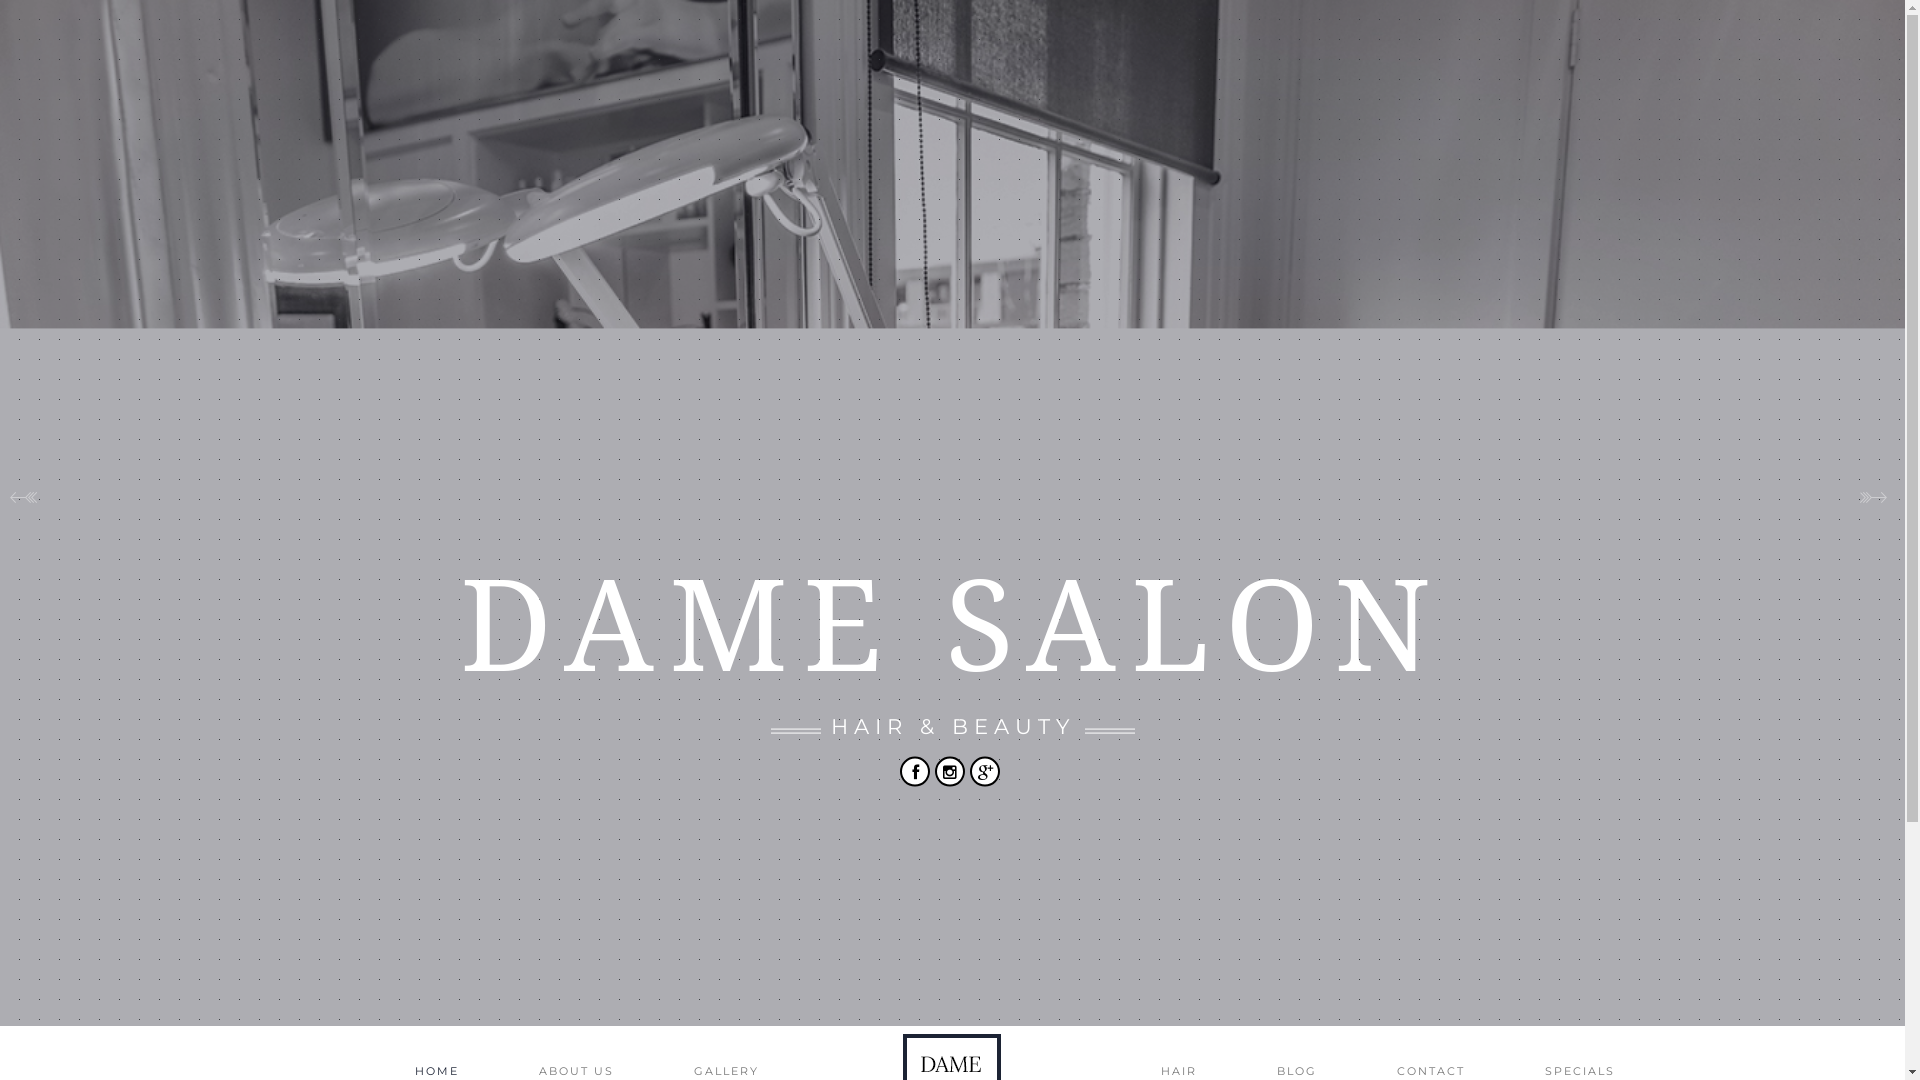 The height and width of the screenshot is (1080, 1920). Describe the element at coordinates (950, 771) in the screenshot. I see `Instagram` at that location.